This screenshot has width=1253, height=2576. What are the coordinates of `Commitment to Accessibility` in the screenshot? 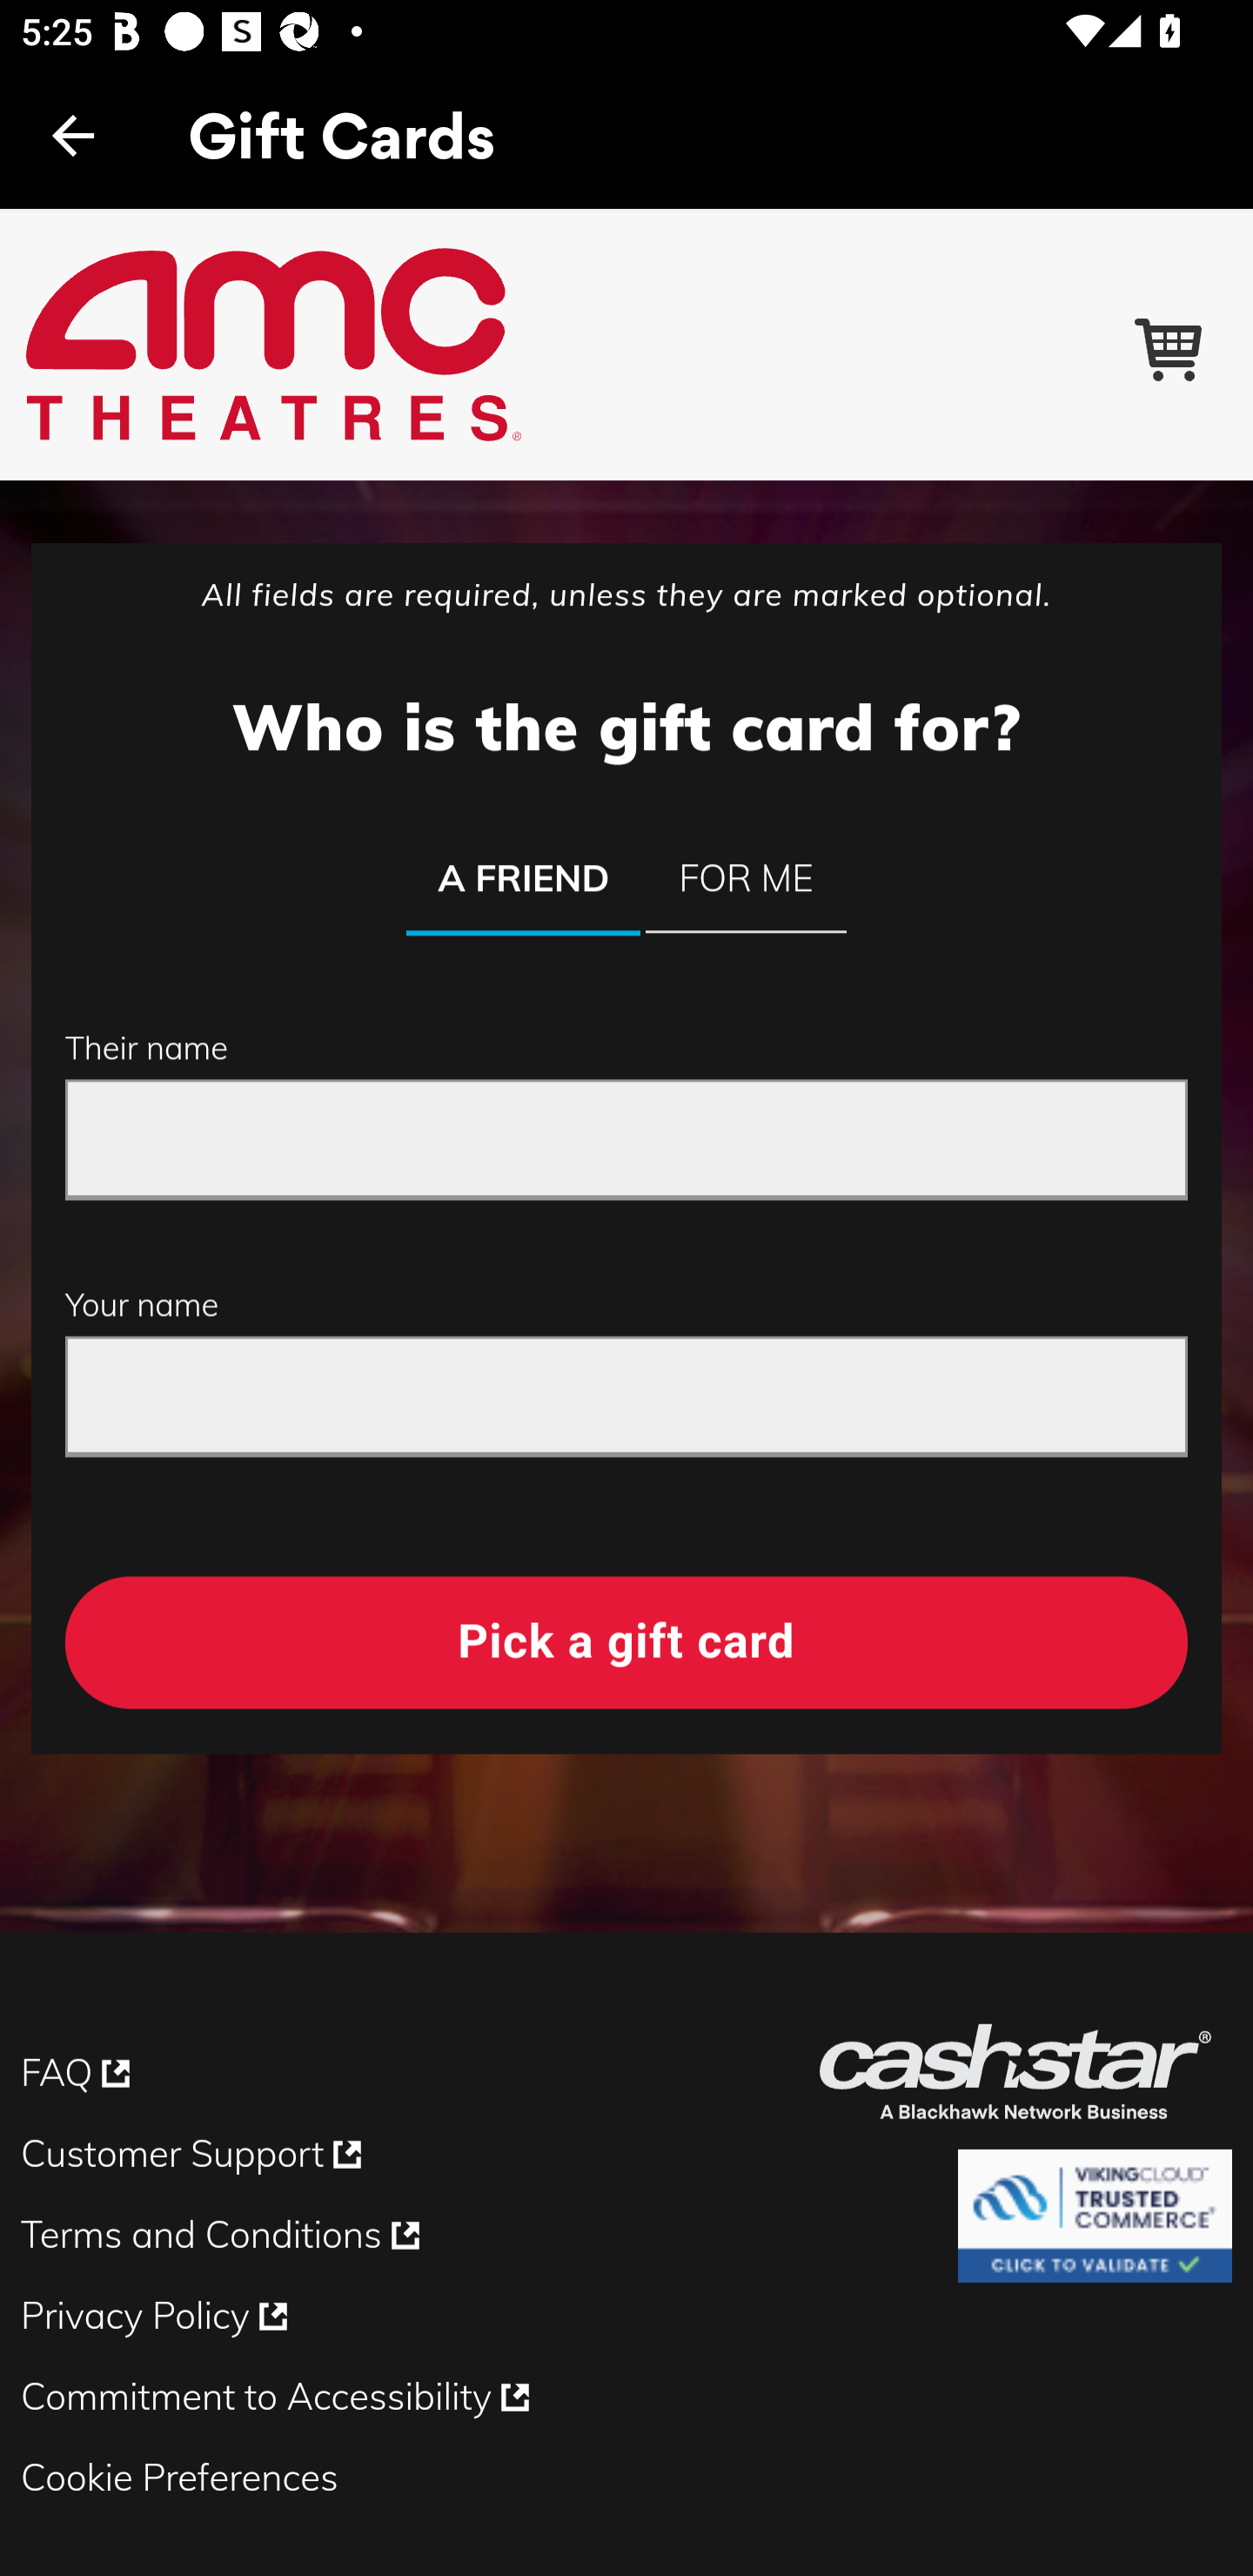 It's located at (278, 2408).